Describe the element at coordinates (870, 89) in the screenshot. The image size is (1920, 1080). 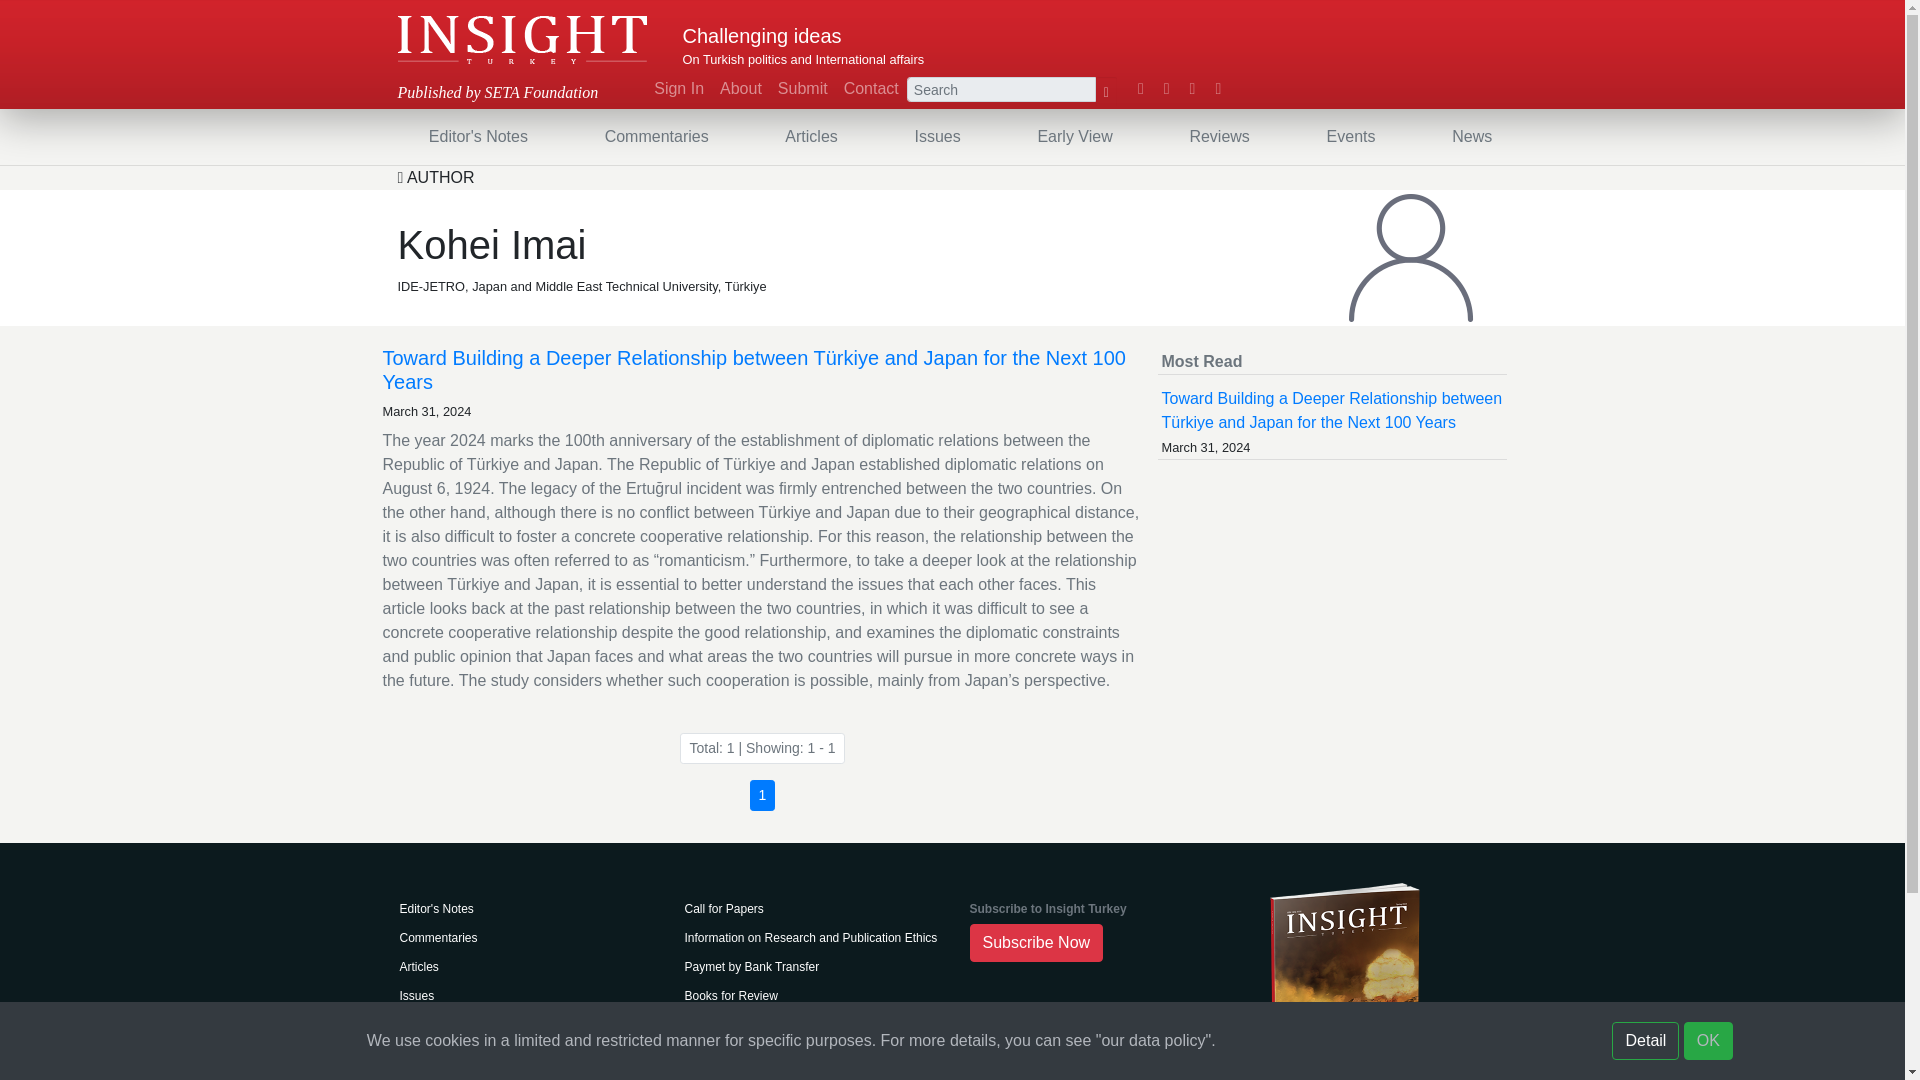
I see `Contact` at that location.